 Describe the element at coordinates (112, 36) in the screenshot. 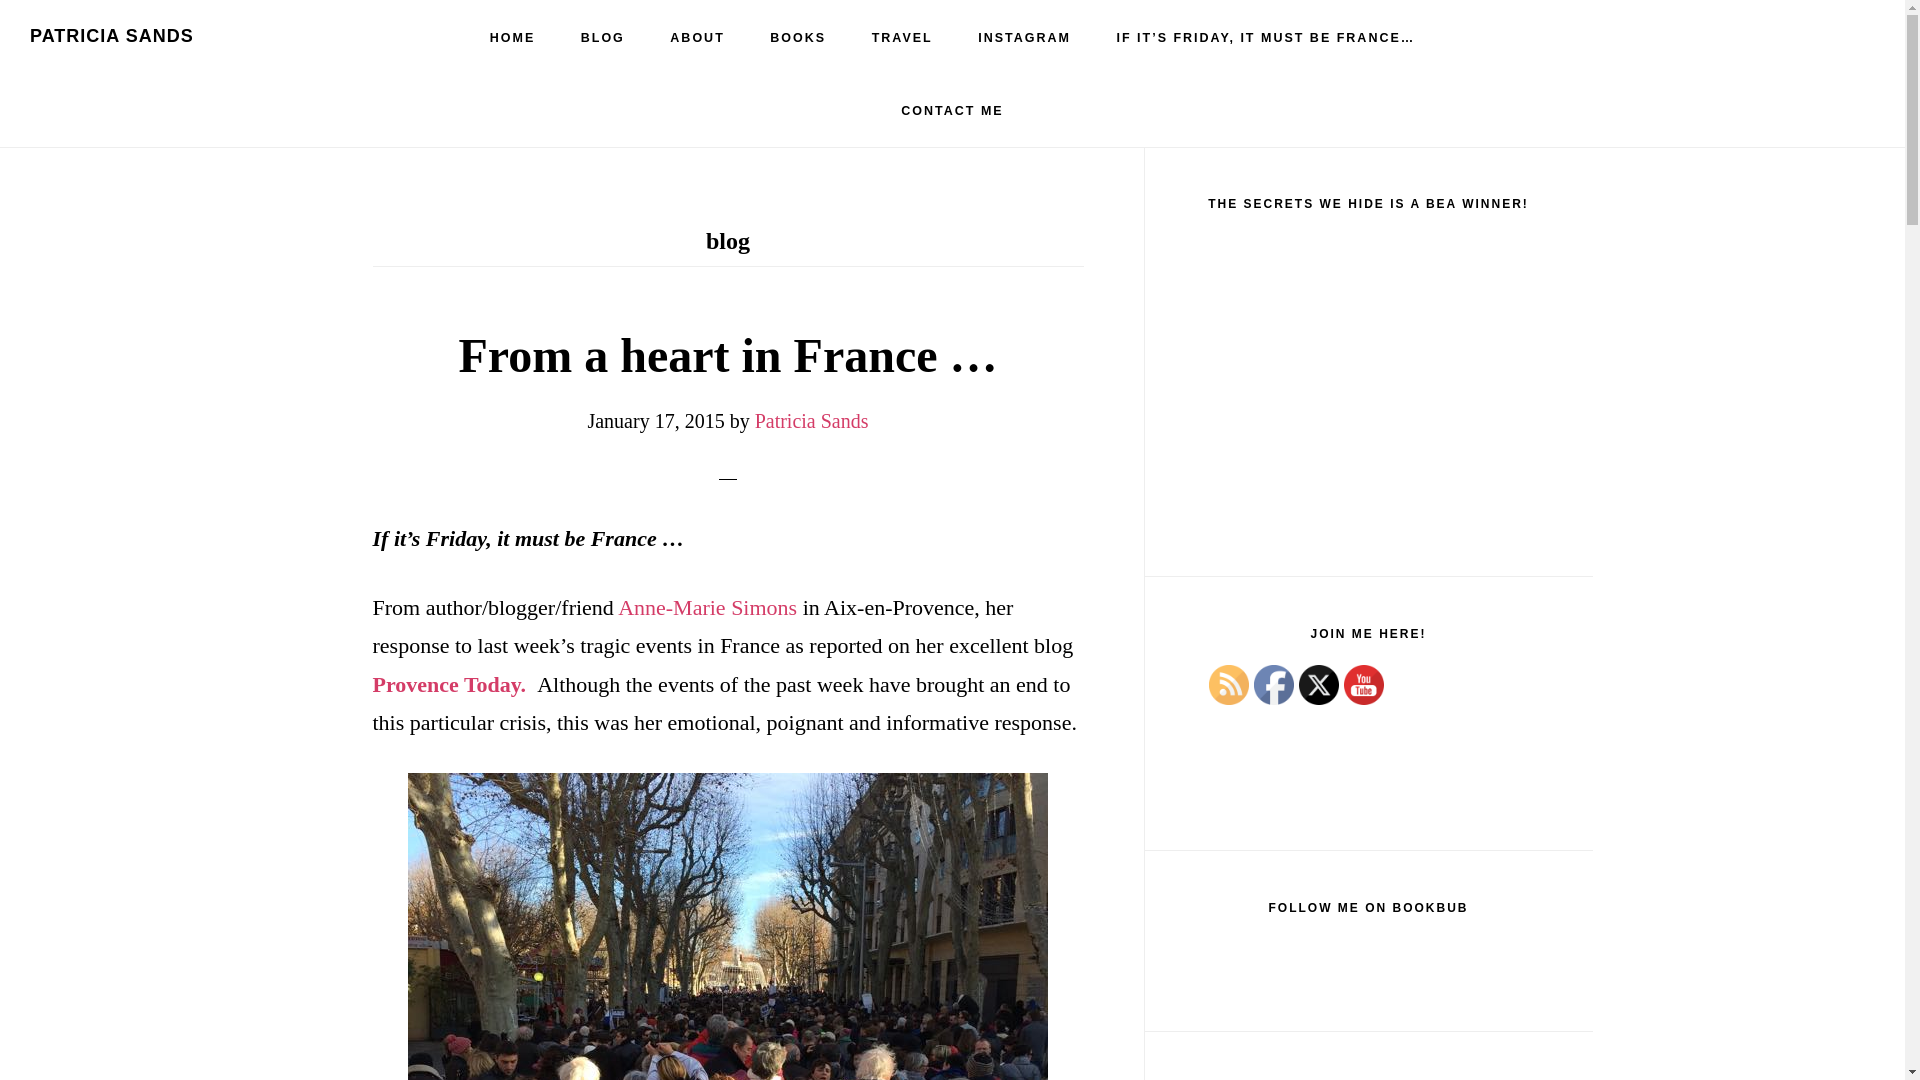

I see `PATRICIA SANDS` at that location.